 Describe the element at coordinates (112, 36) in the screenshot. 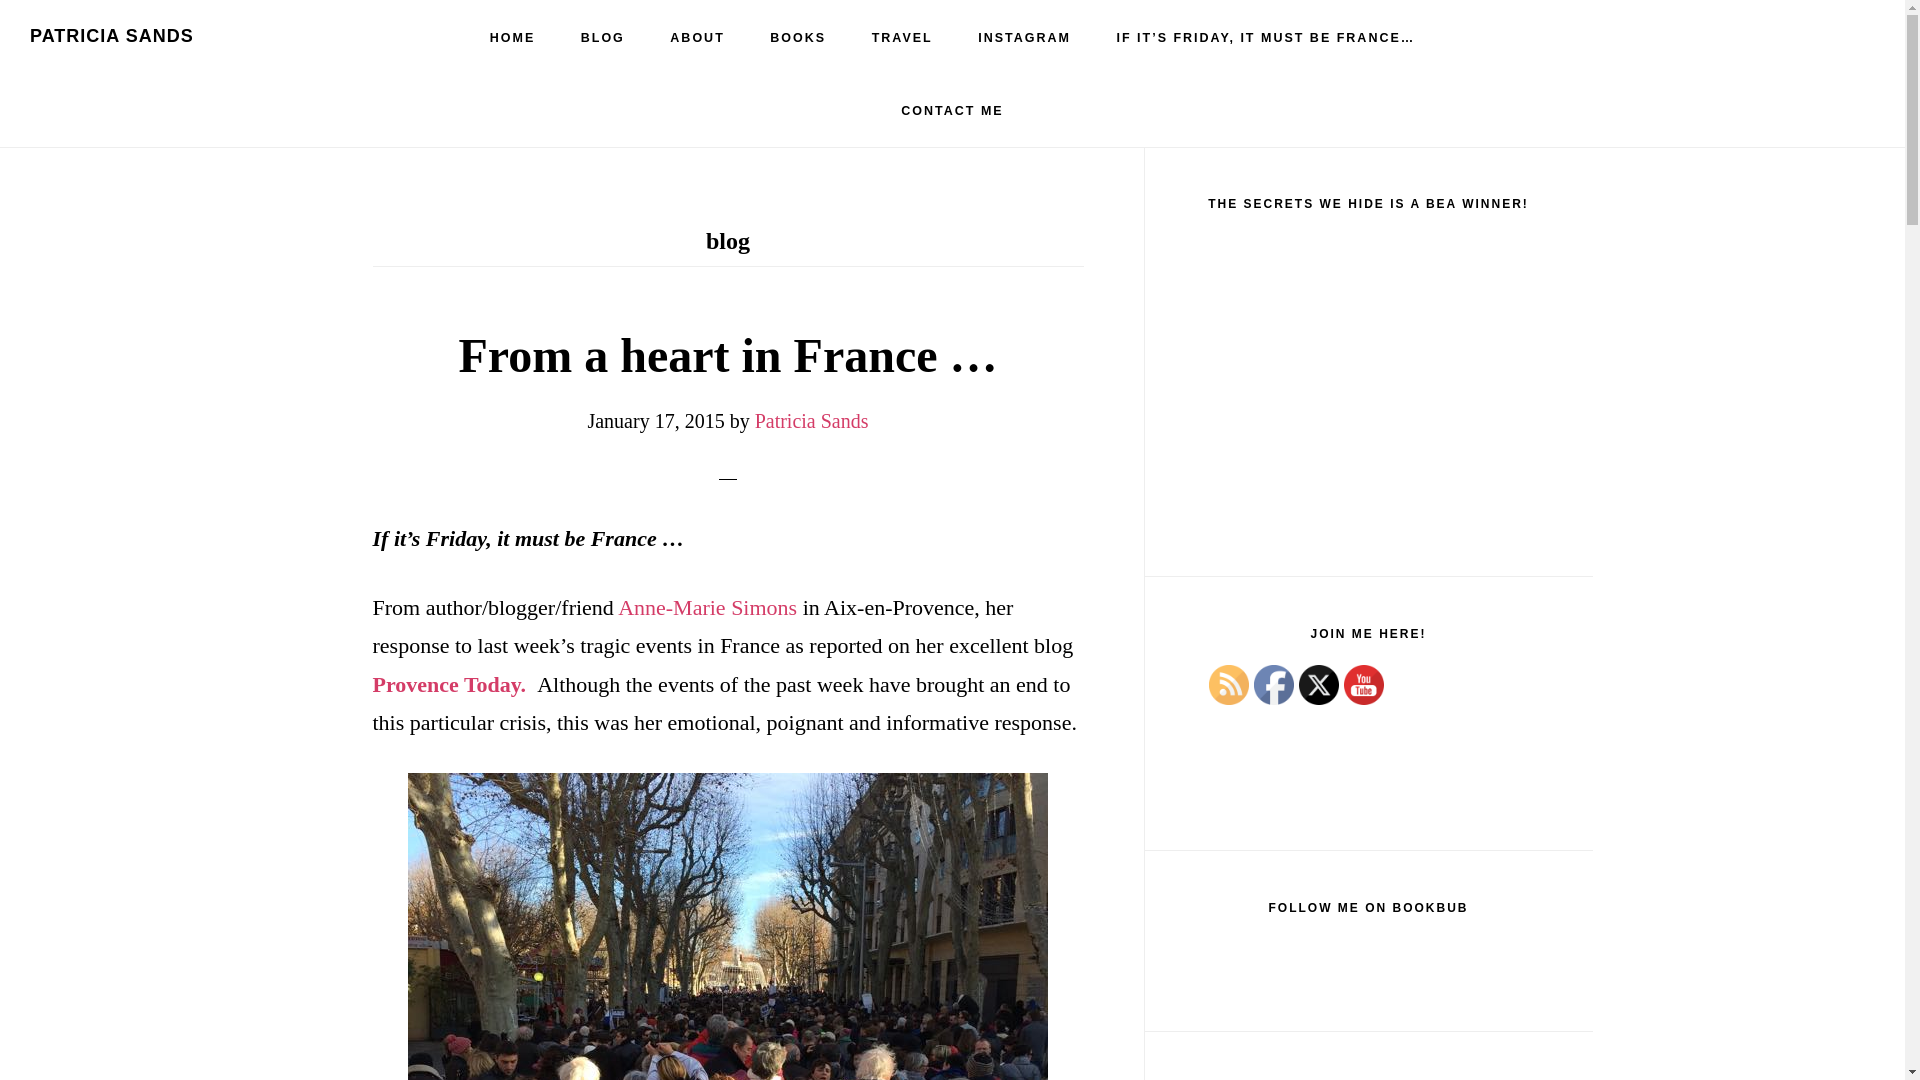

I see `PATRICIA SANDS` at that location.